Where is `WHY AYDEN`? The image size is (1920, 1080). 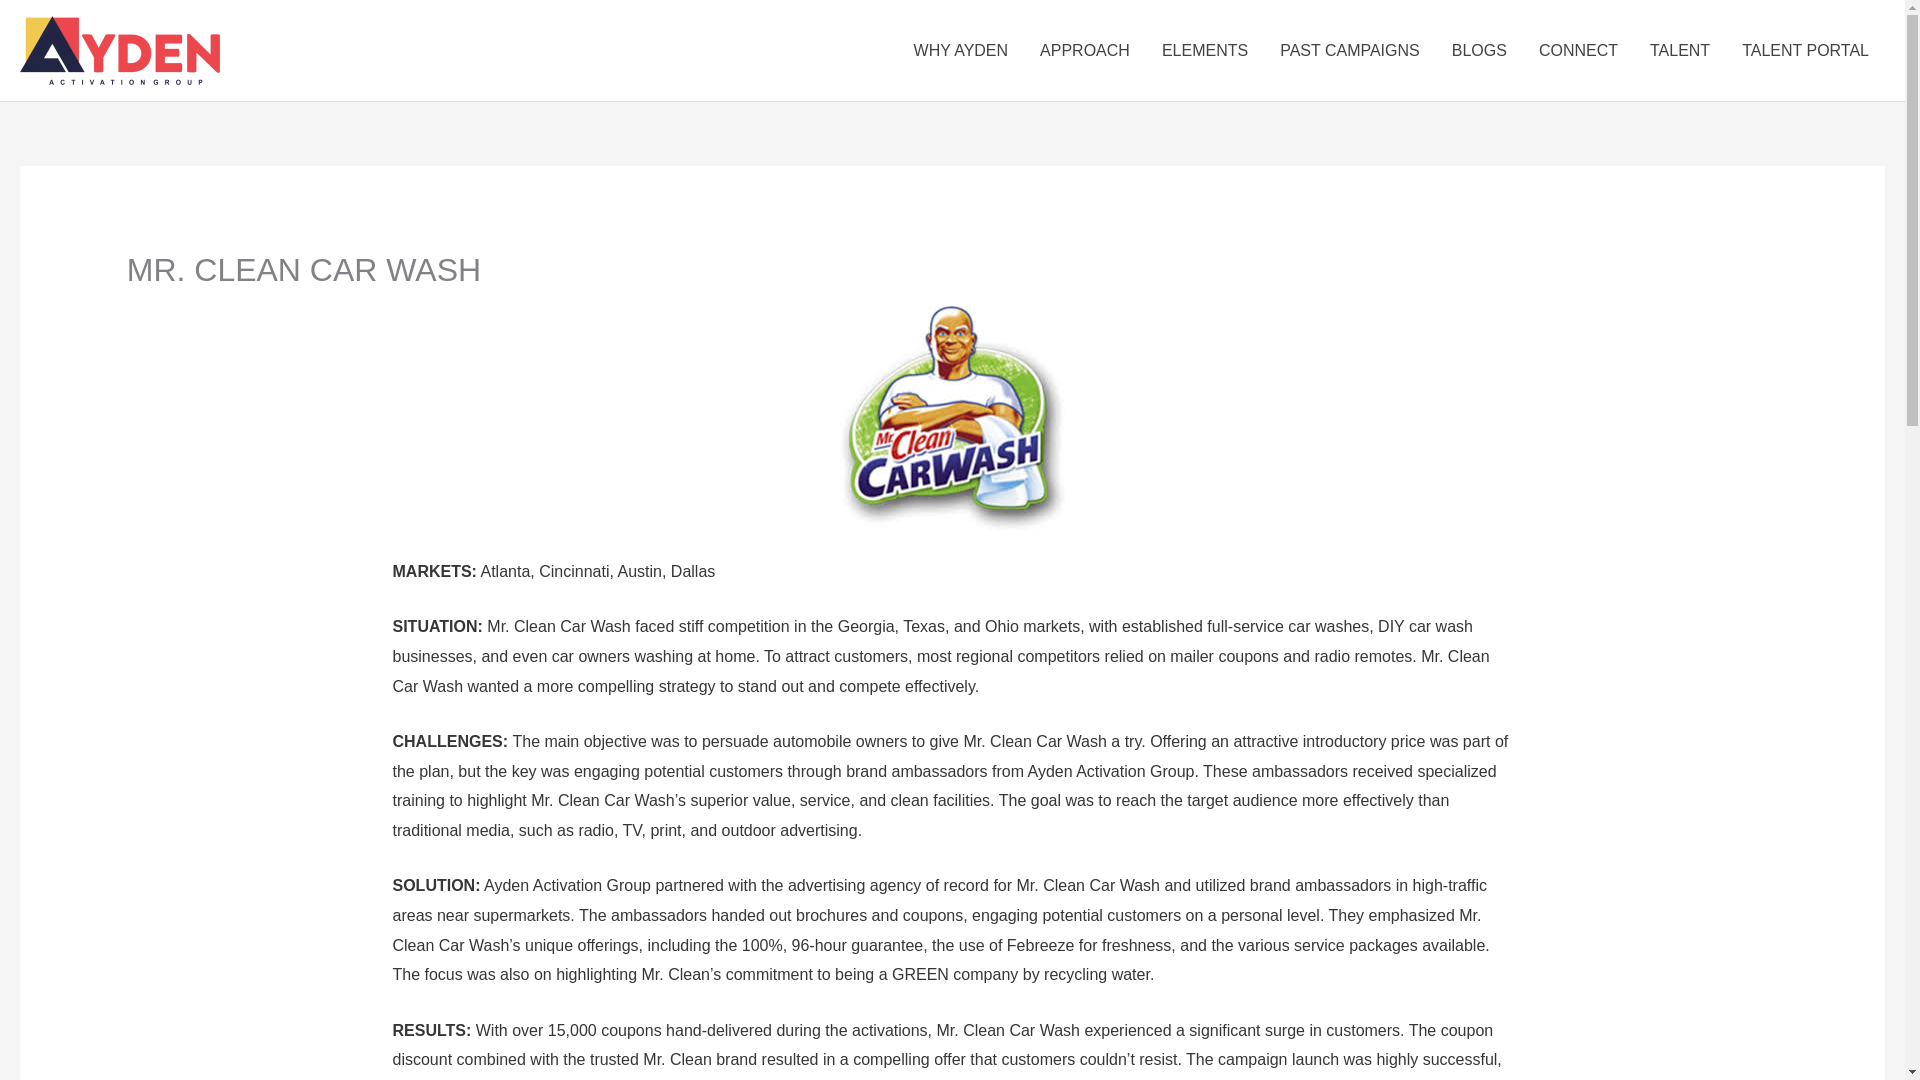 WHY AYDEN is located at coordinates (962, 51).